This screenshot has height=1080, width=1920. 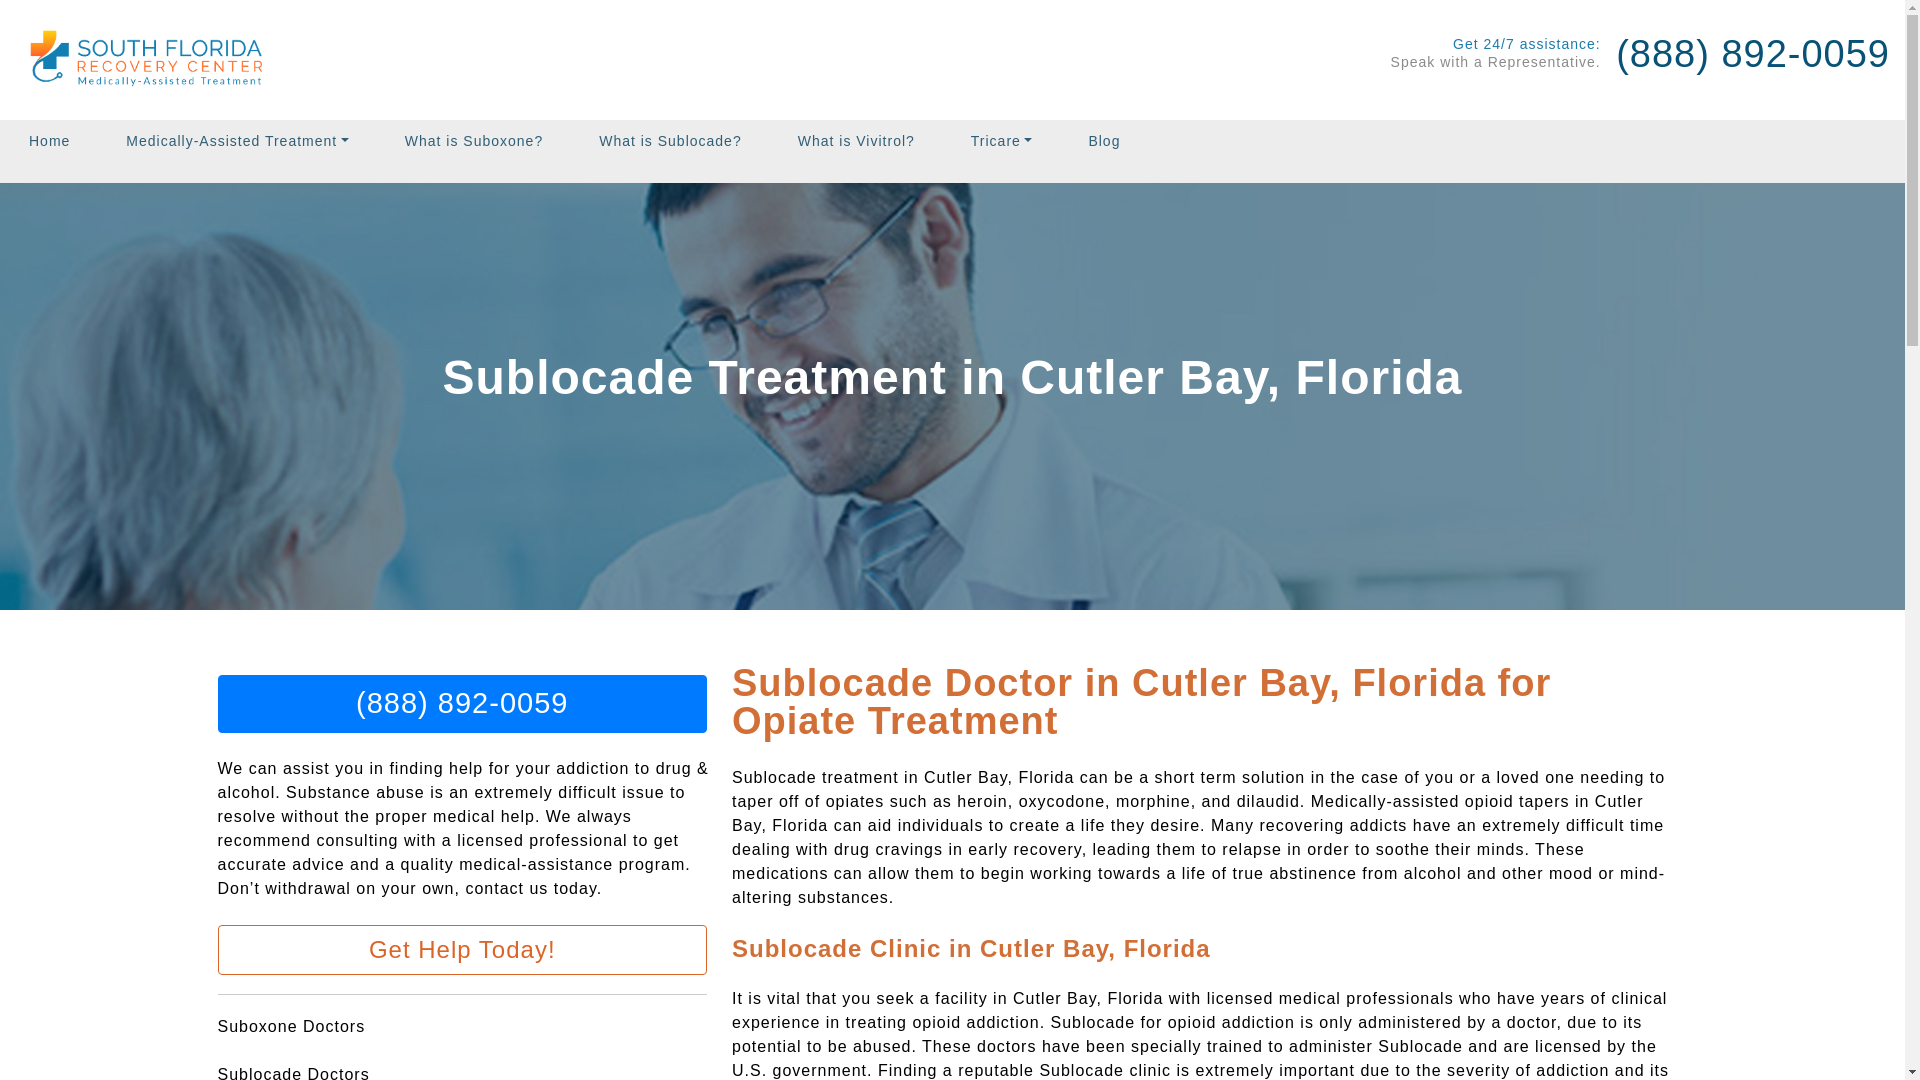 I want to click on Home, so click(x=56, y=141).